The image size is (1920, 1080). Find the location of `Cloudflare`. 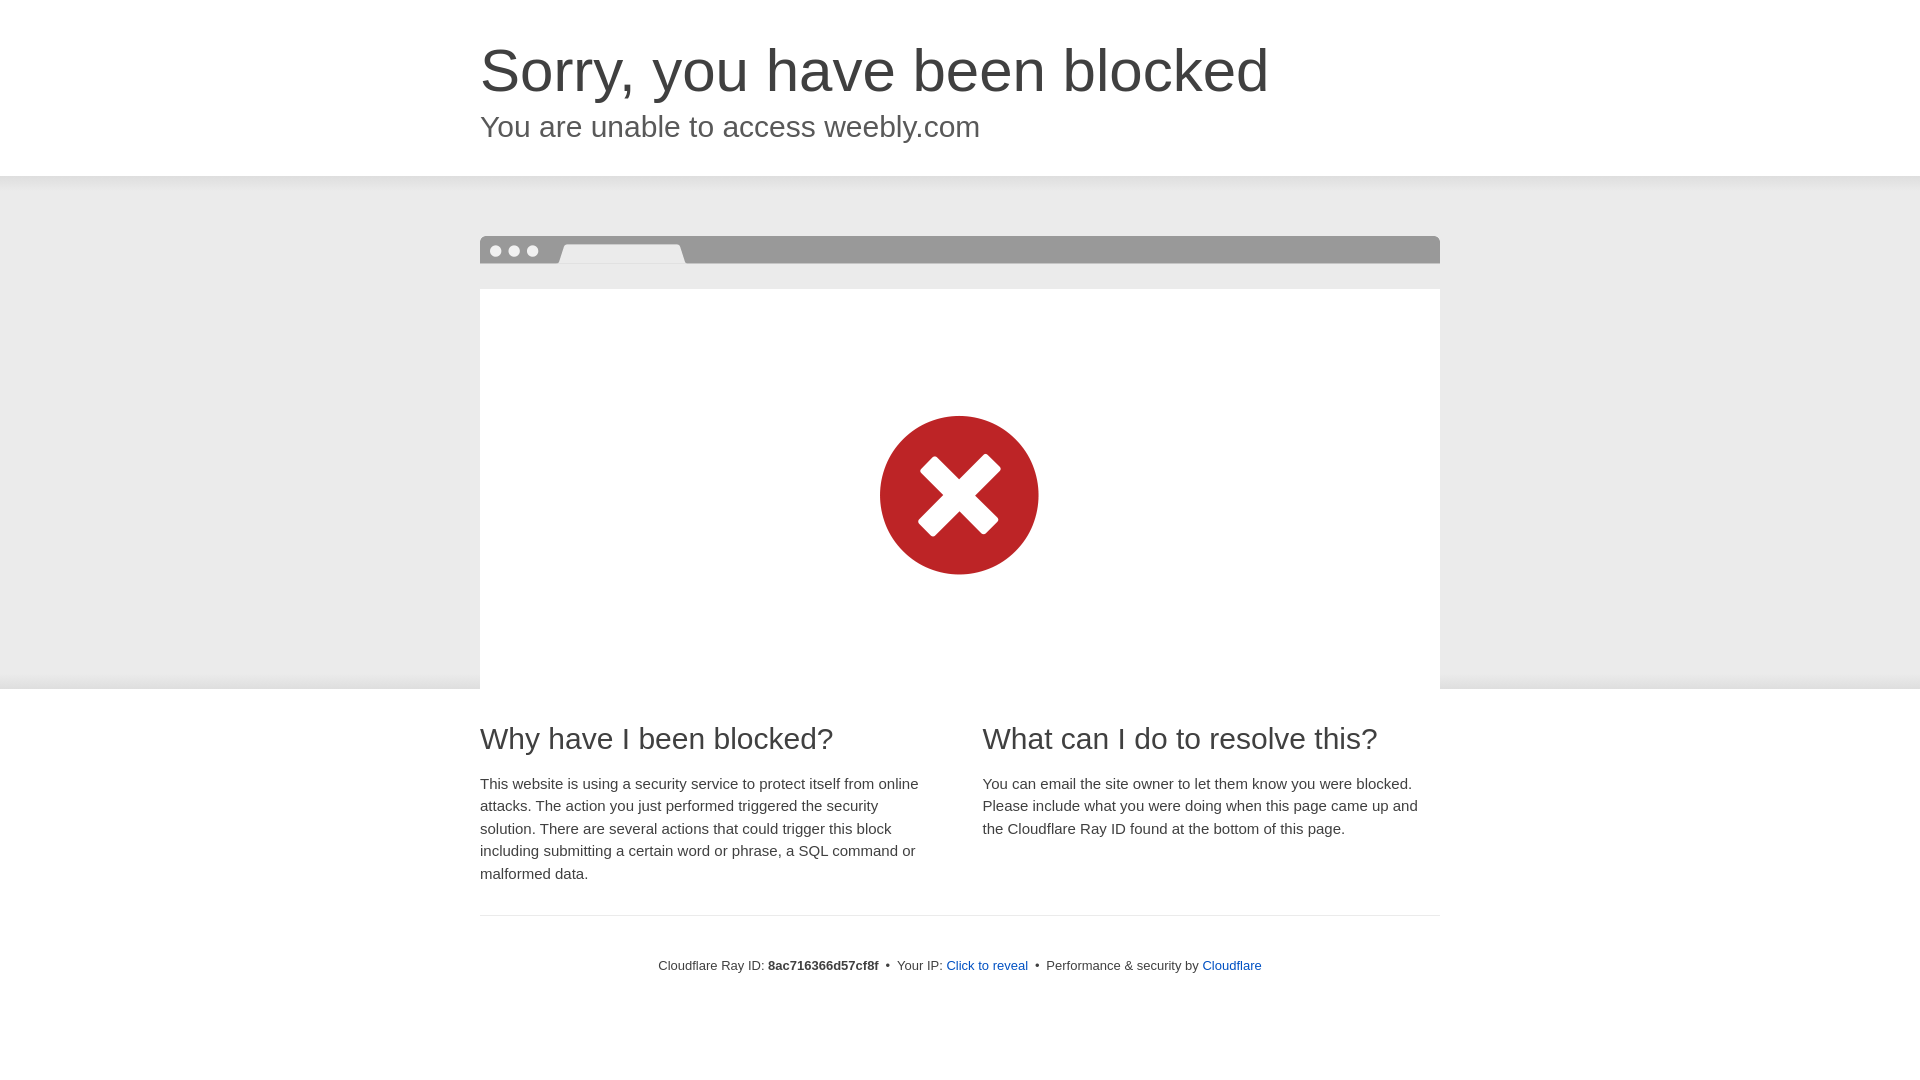

Cloudflare is located at coordinates (1231, 965).